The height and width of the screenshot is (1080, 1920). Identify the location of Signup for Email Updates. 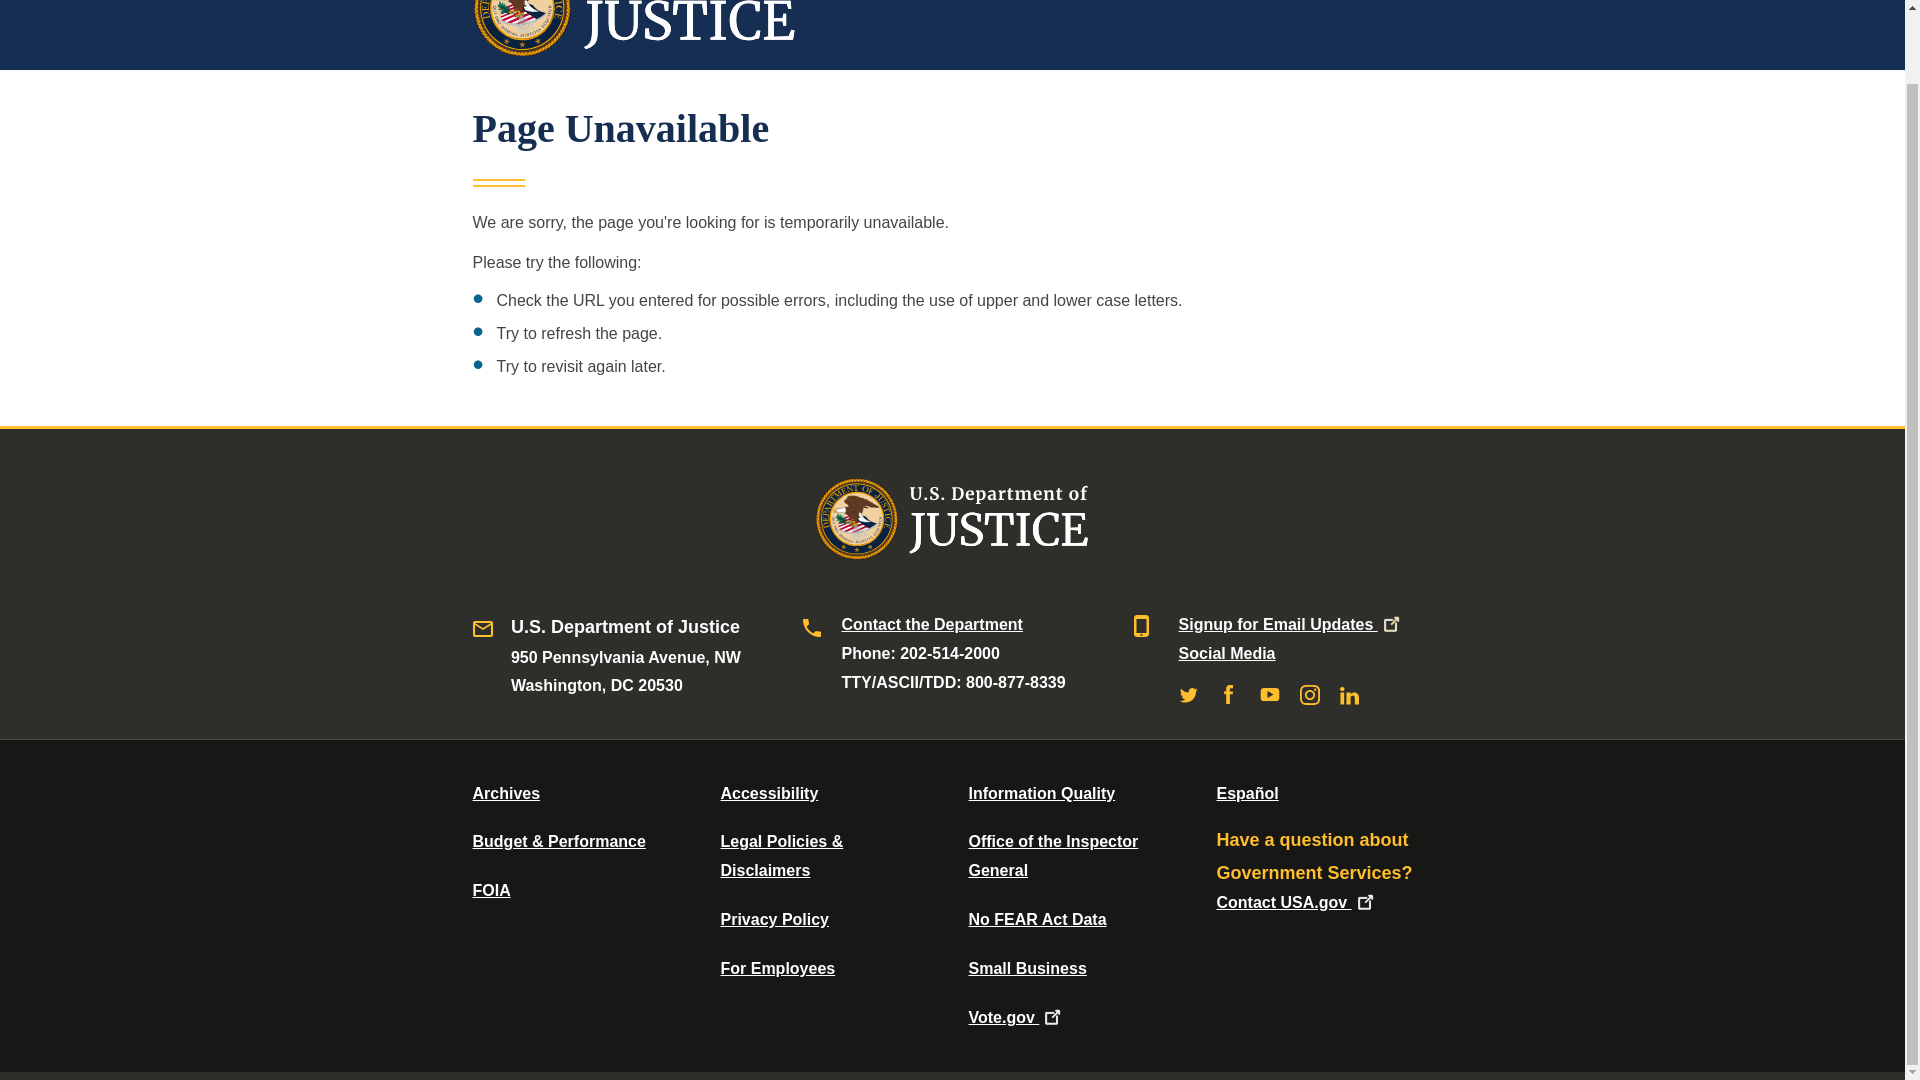
(1290, 624).